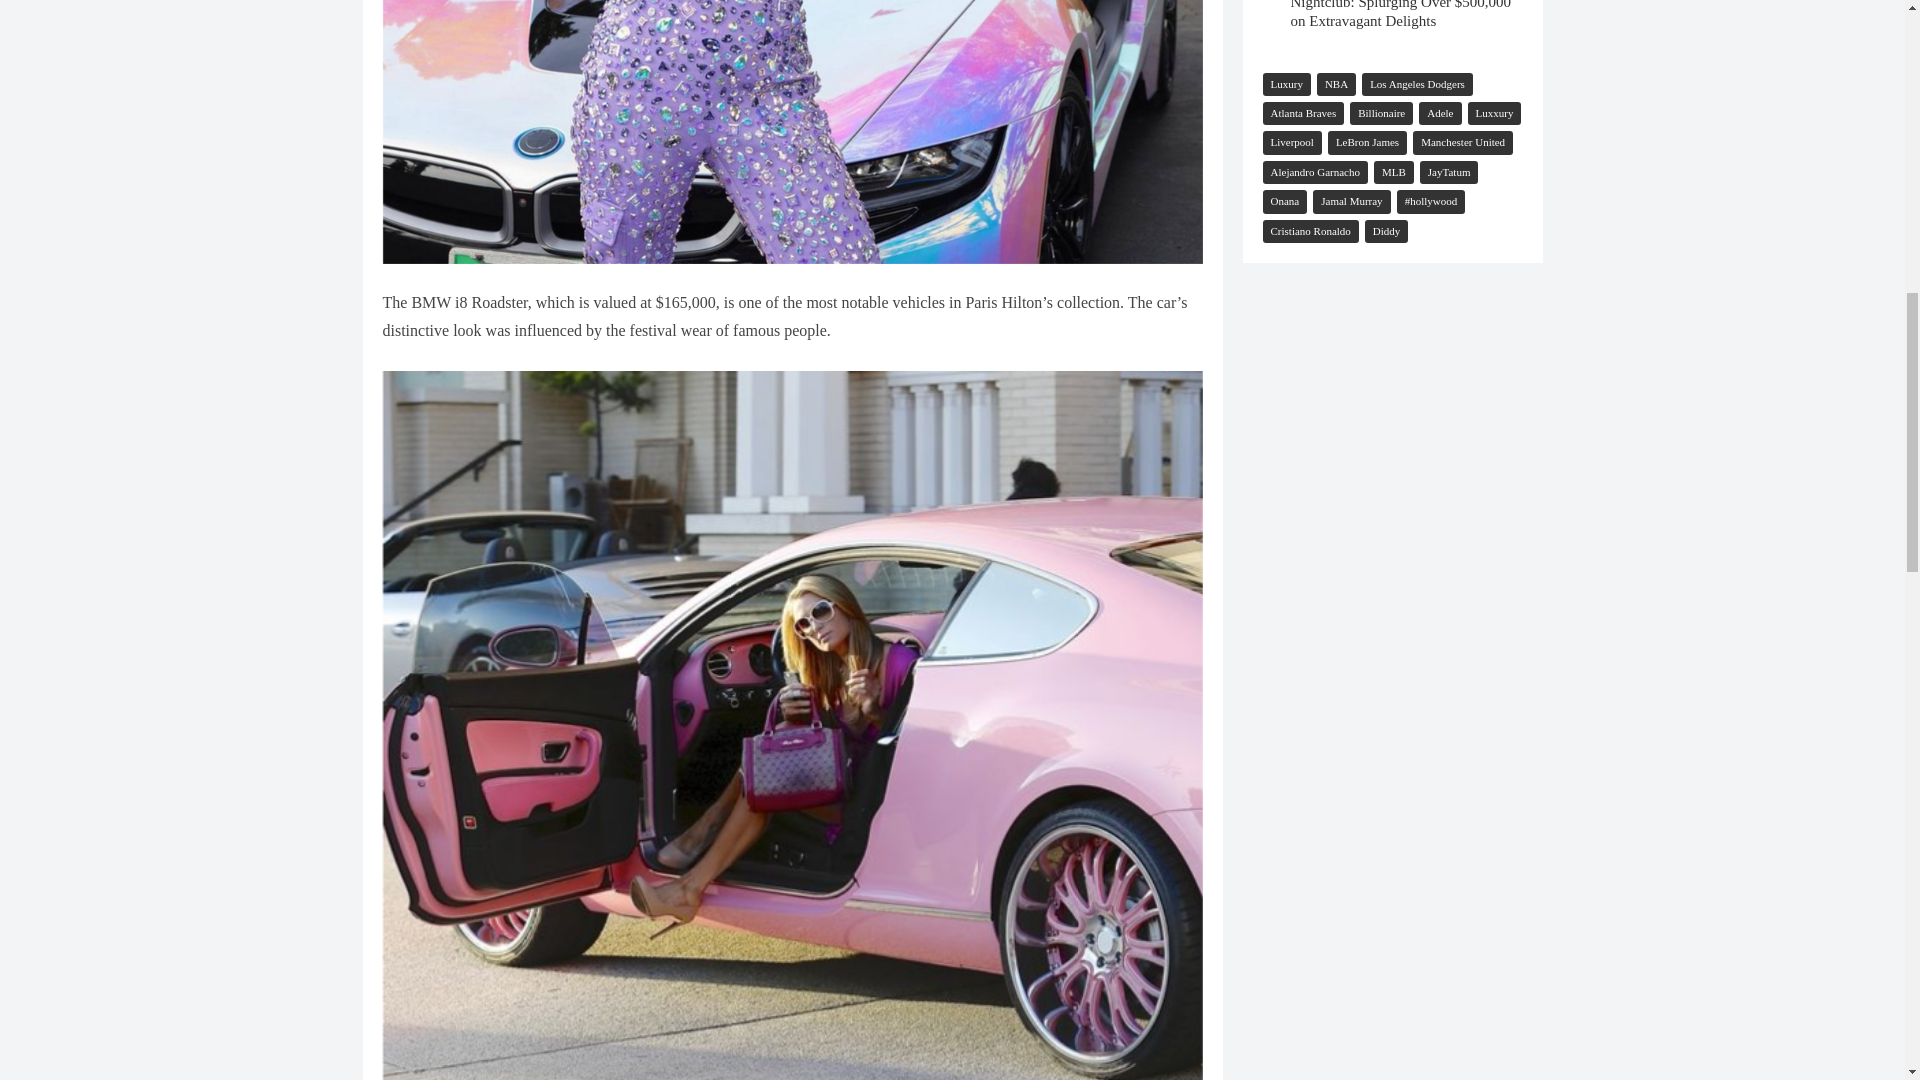 This screenshot has height=1080, width=1920. Describe the element at coordinates (1440, 113) in the screenshot. I see `Adele` at that location.